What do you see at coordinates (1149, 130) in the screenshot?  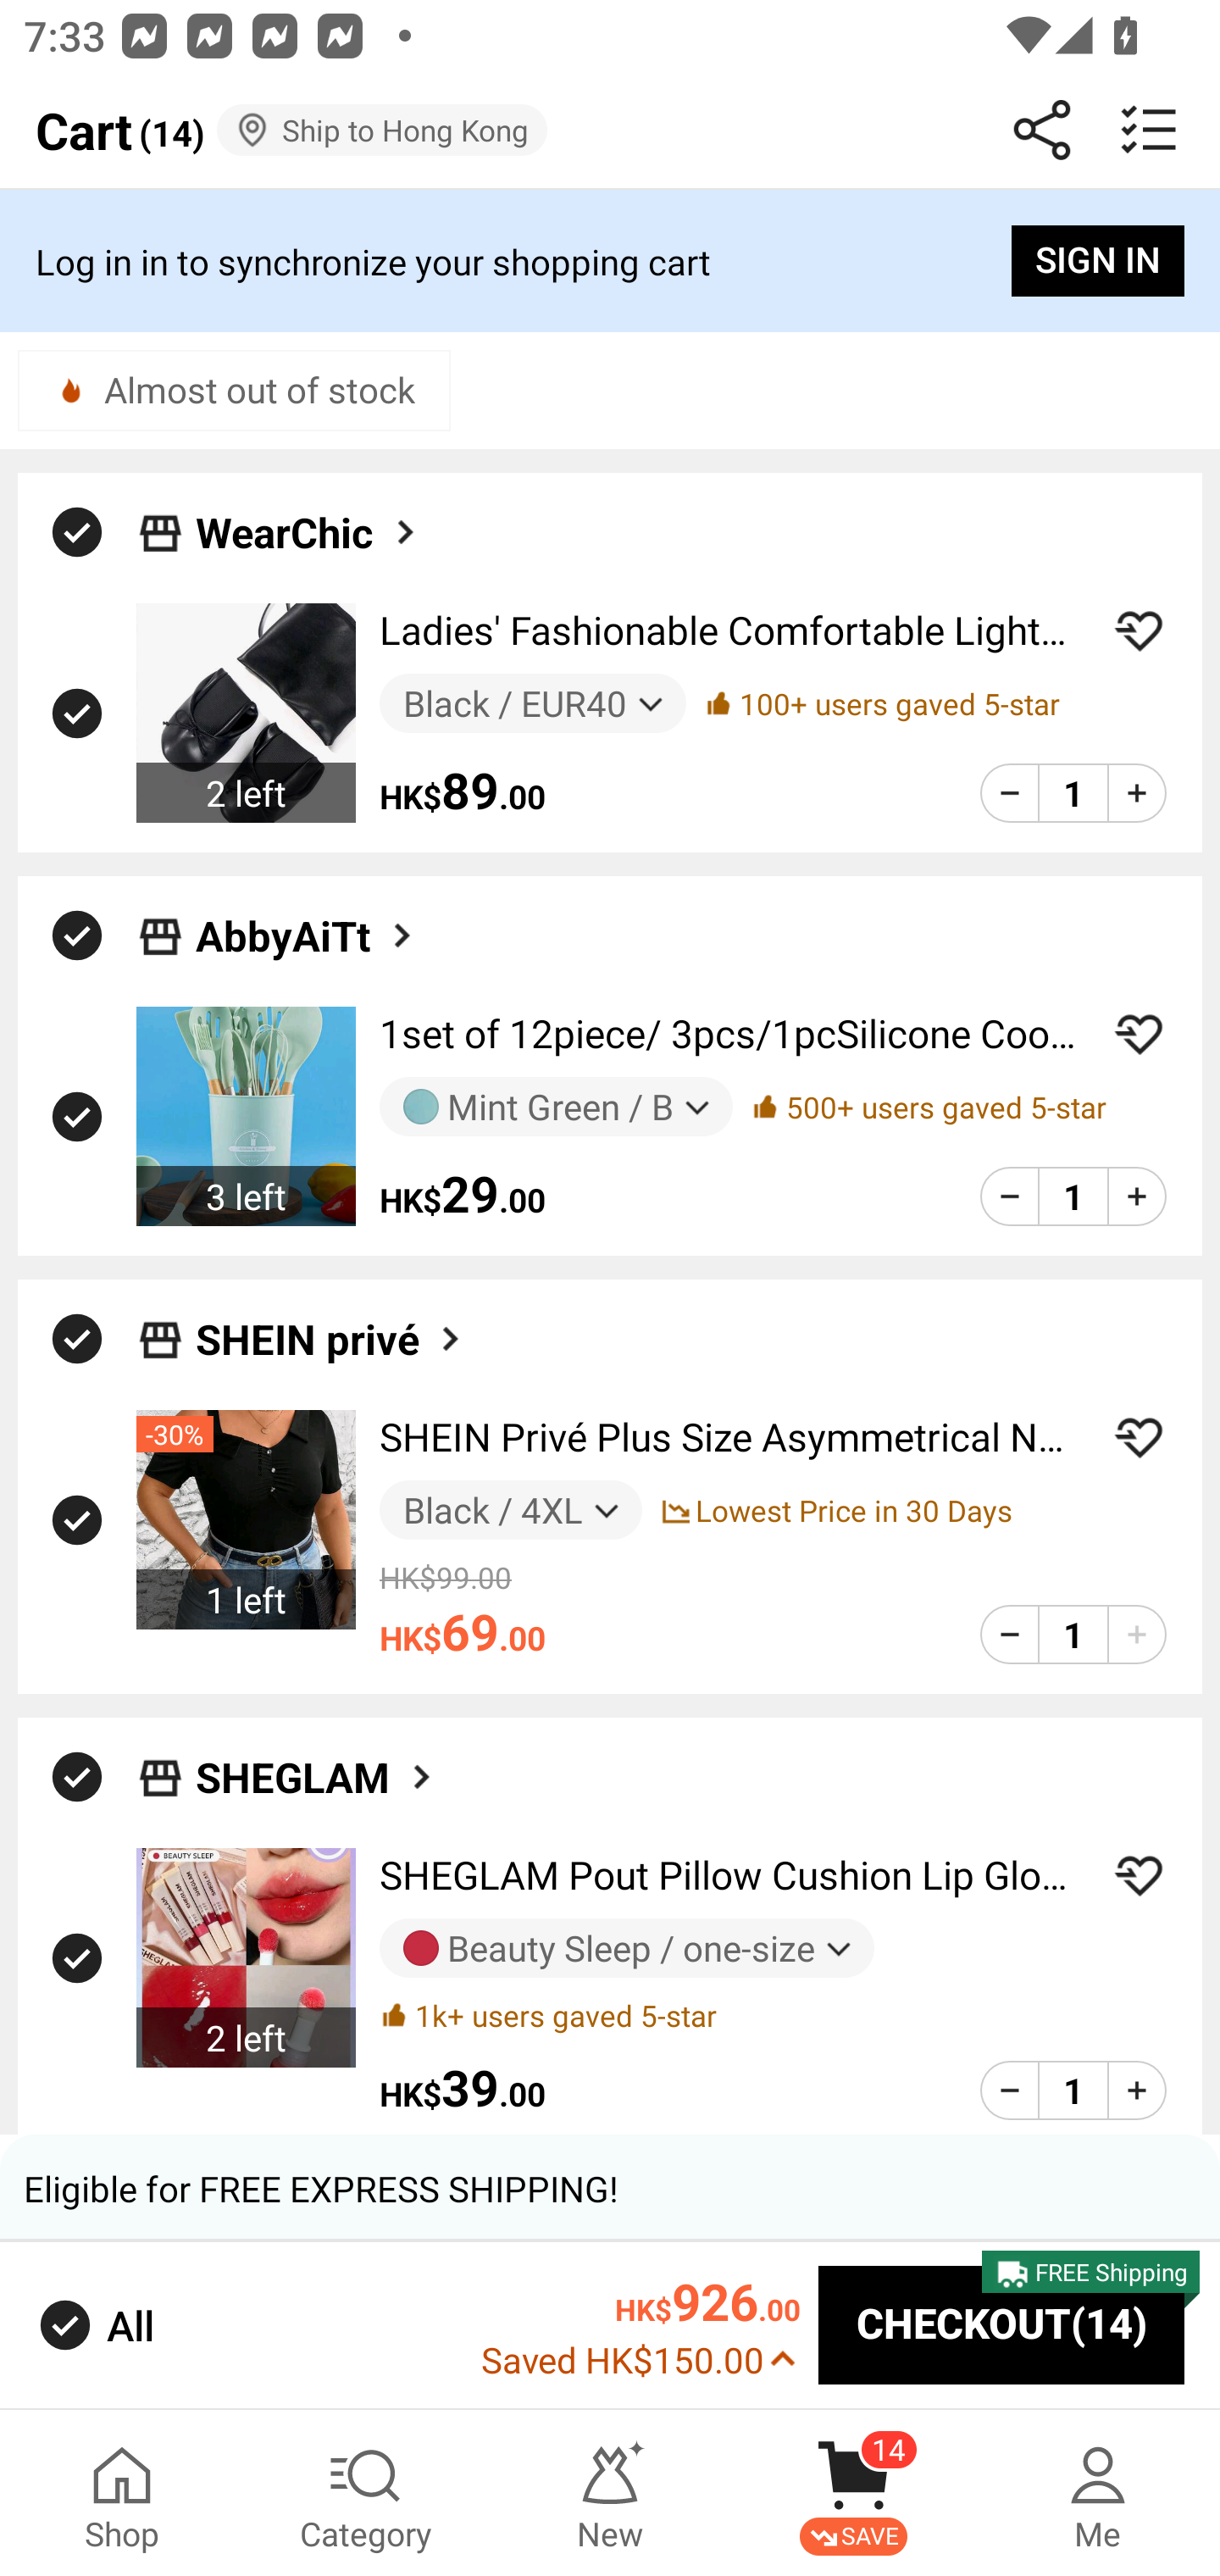 I see `batch delete` at bounding box center [1149, 130].